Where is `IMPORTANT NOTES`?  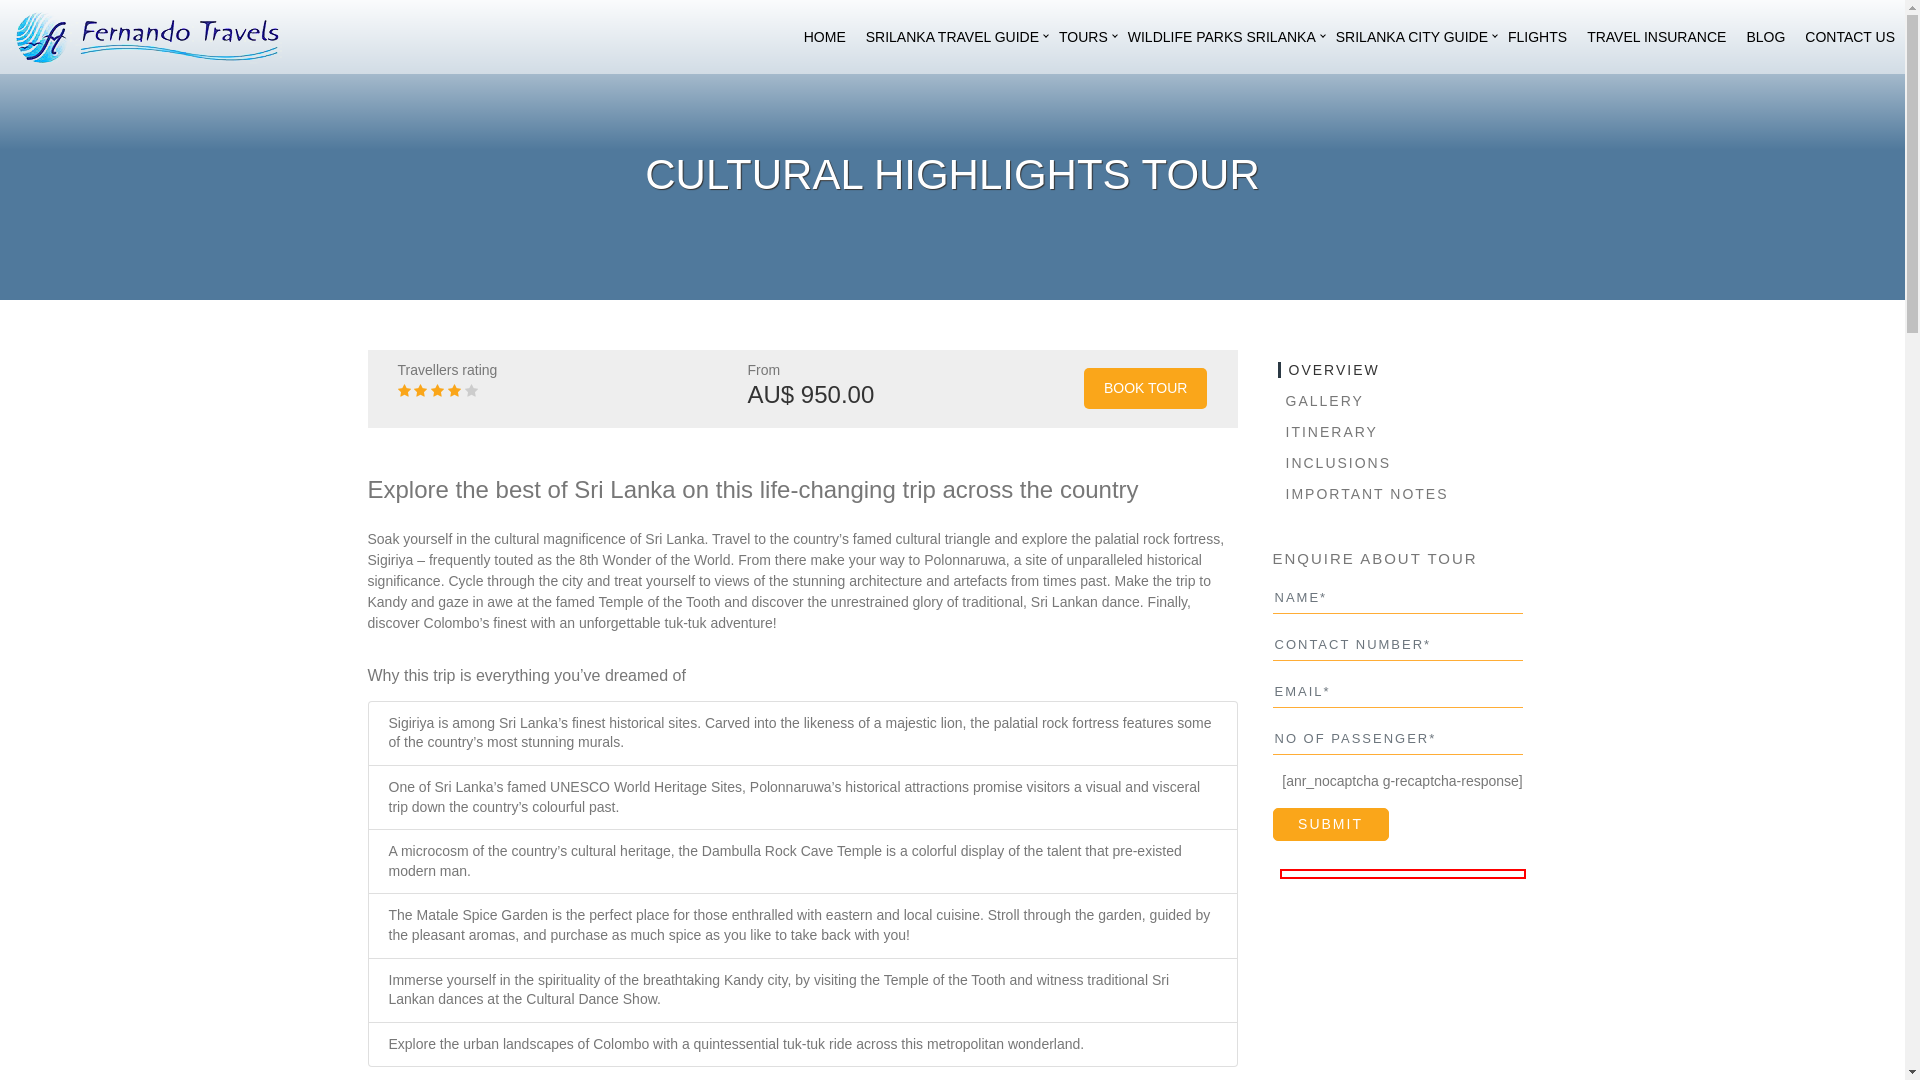
IMPORTANT NOTES is located at coordinates (1364, 494).